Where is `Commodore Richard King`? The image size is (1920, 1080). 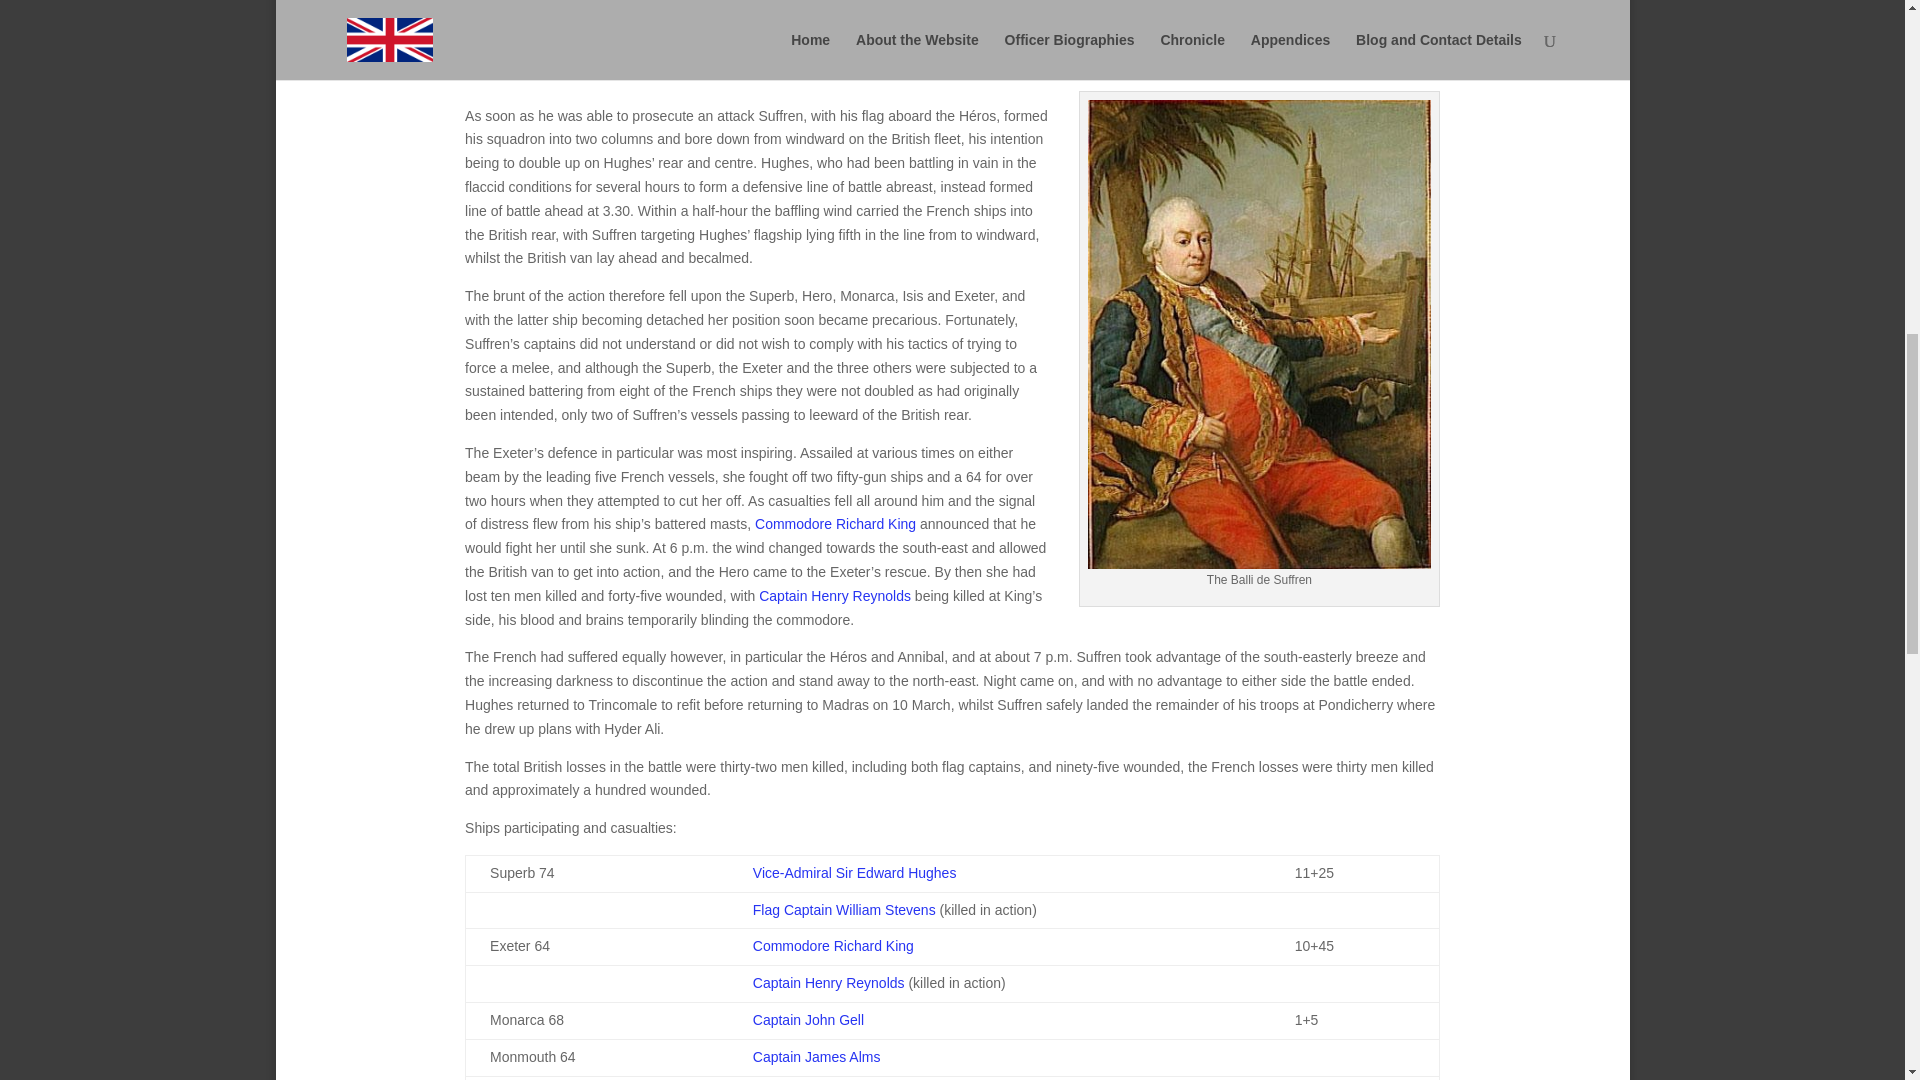 Commodore Richard King is located at coordinates (832, 946).